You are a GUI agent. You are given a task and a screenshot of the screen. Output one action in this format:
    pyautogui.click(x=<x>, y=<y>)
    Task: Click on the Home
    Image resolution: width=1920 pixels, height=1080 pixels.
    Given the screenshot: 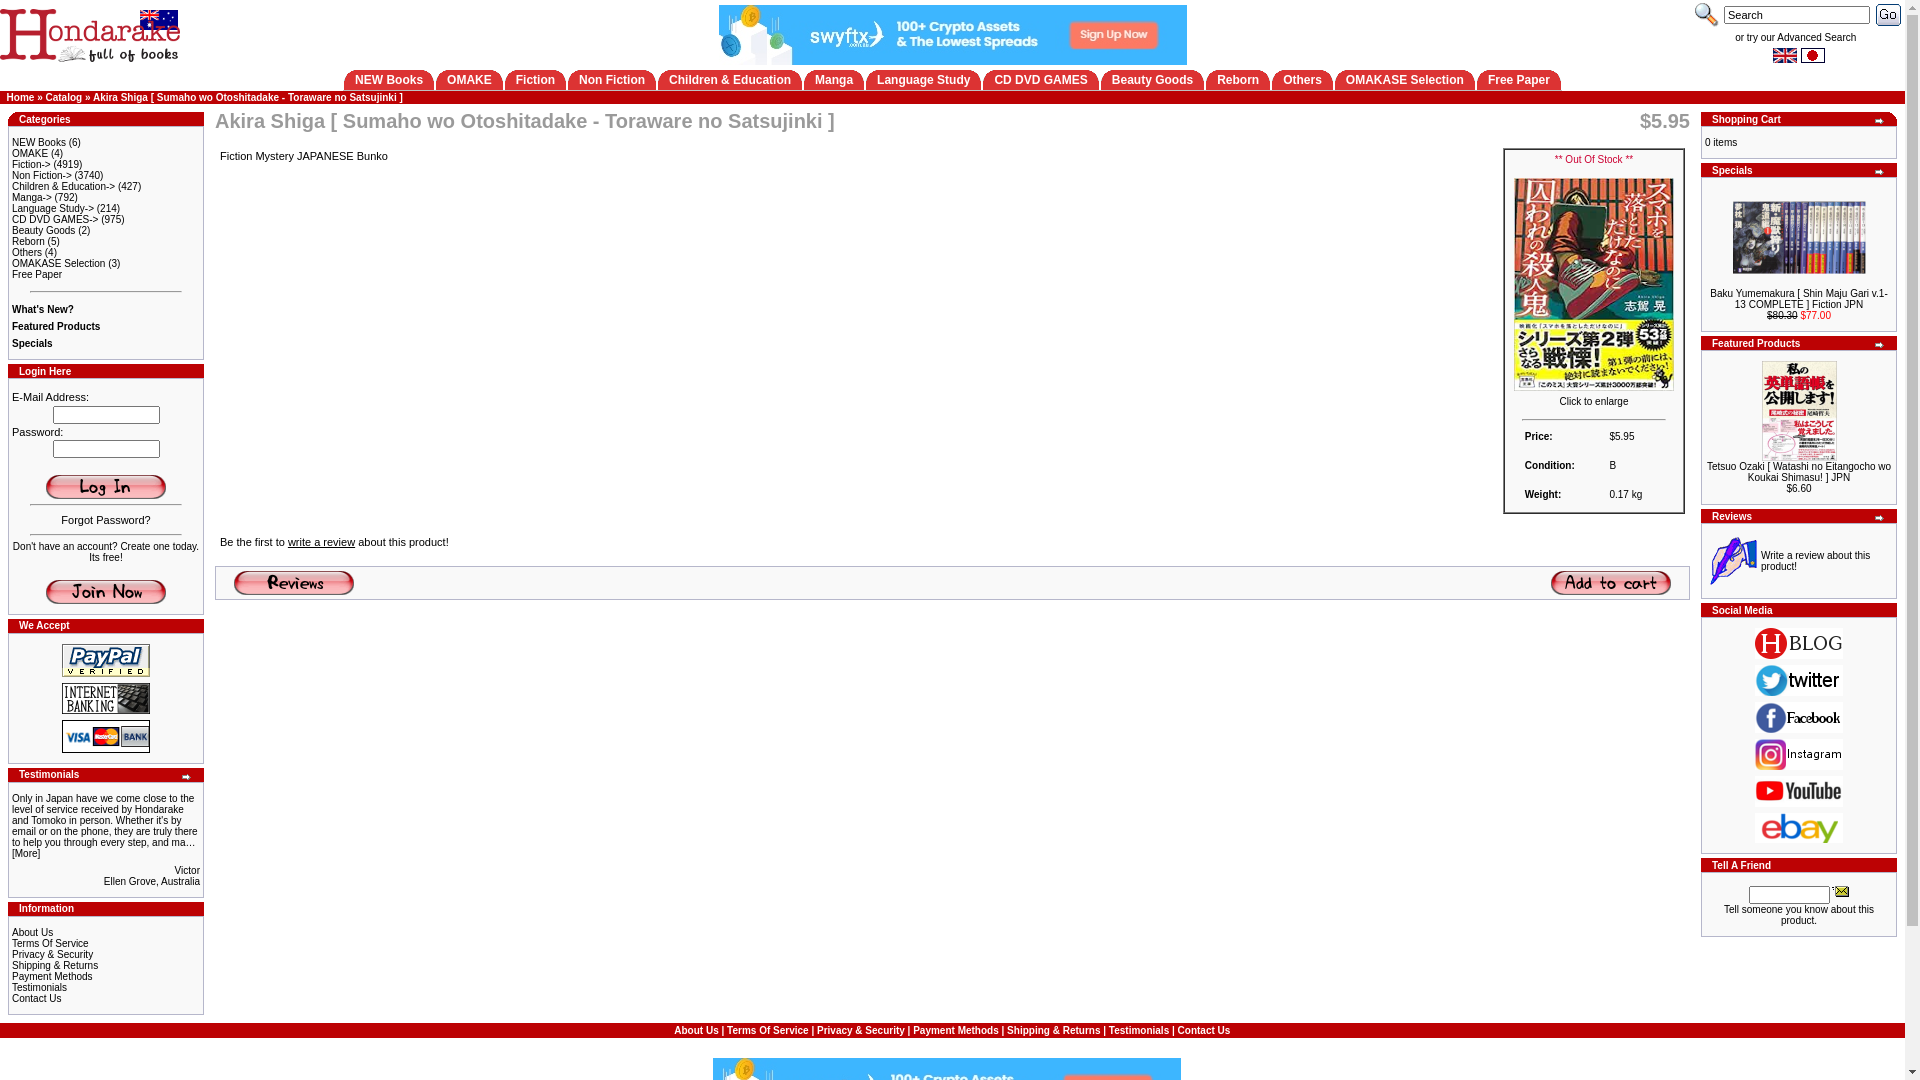 What is the action you would take?
    pyautogui.click(x=21, y=98)
    